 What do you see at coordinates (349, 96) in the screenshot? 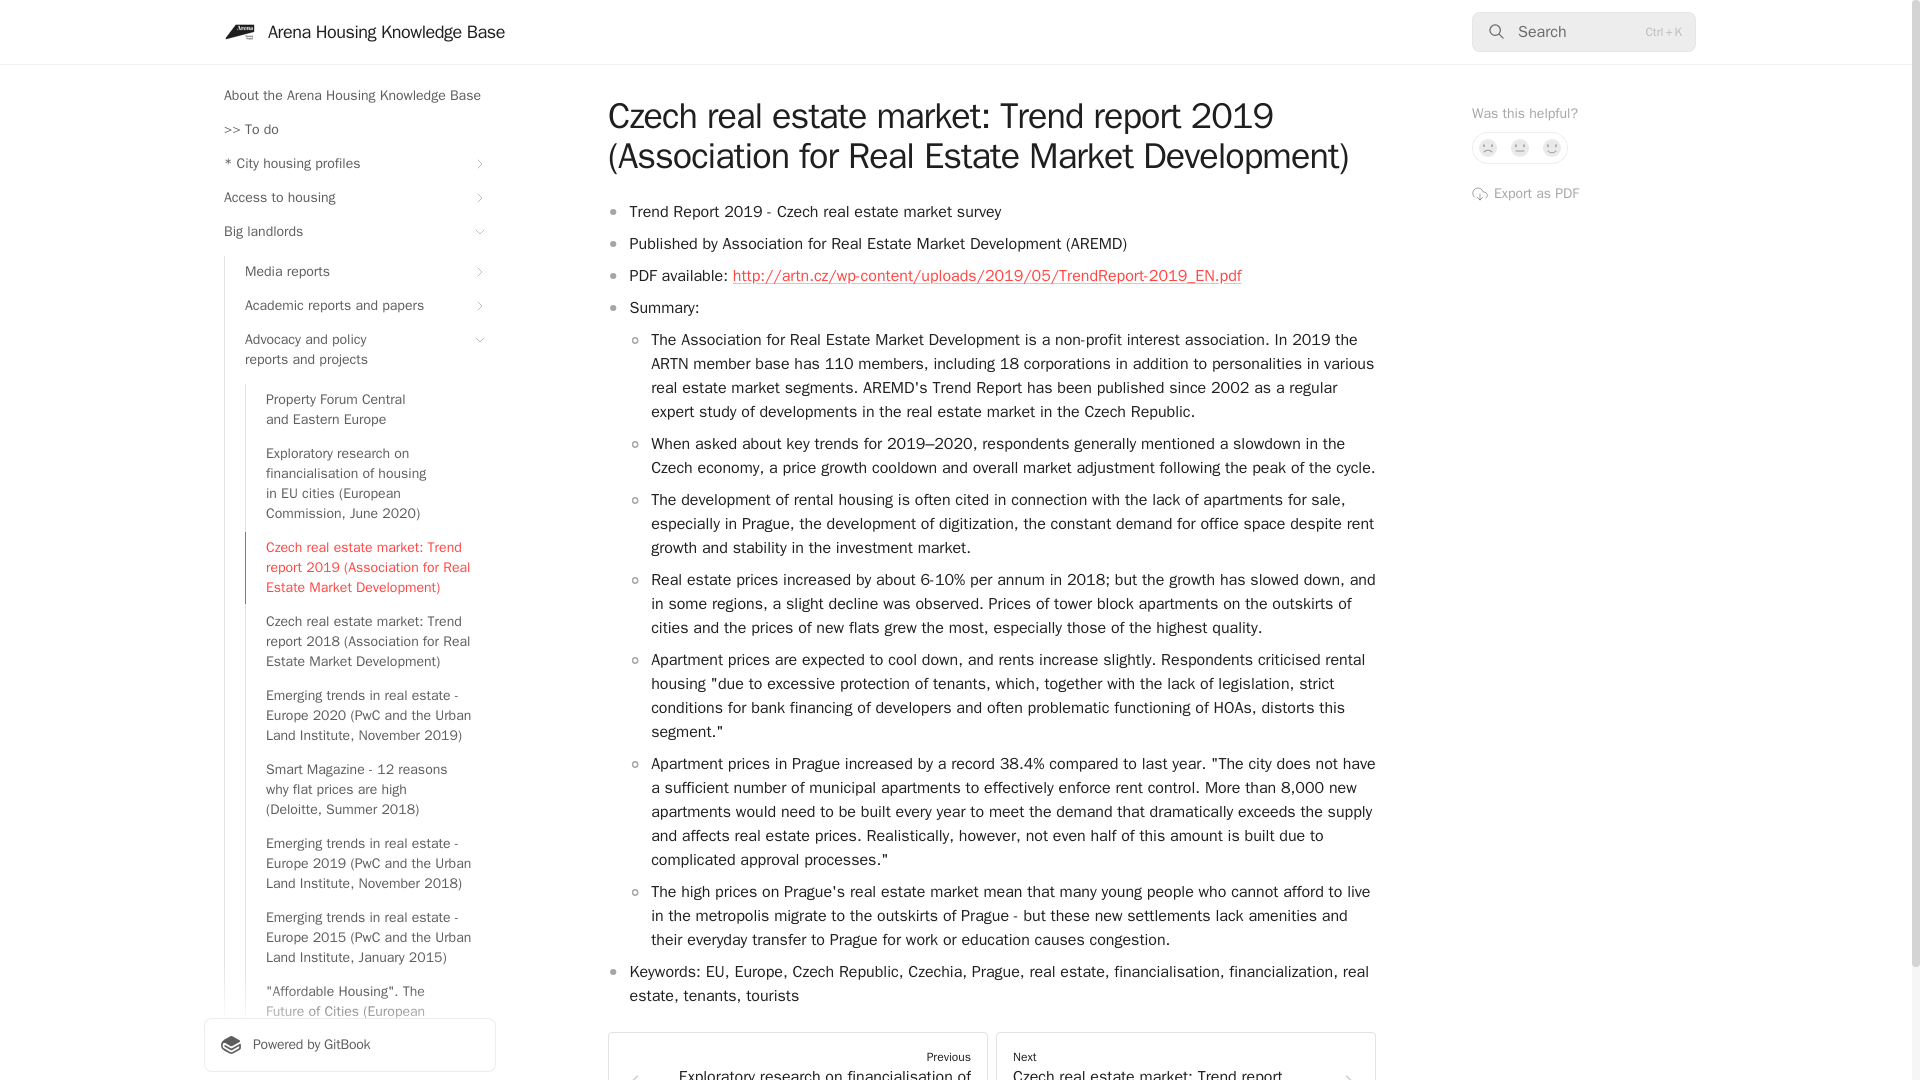
I see `About the Arena Housing Knowledge Base` at bounding box center [349, 96].